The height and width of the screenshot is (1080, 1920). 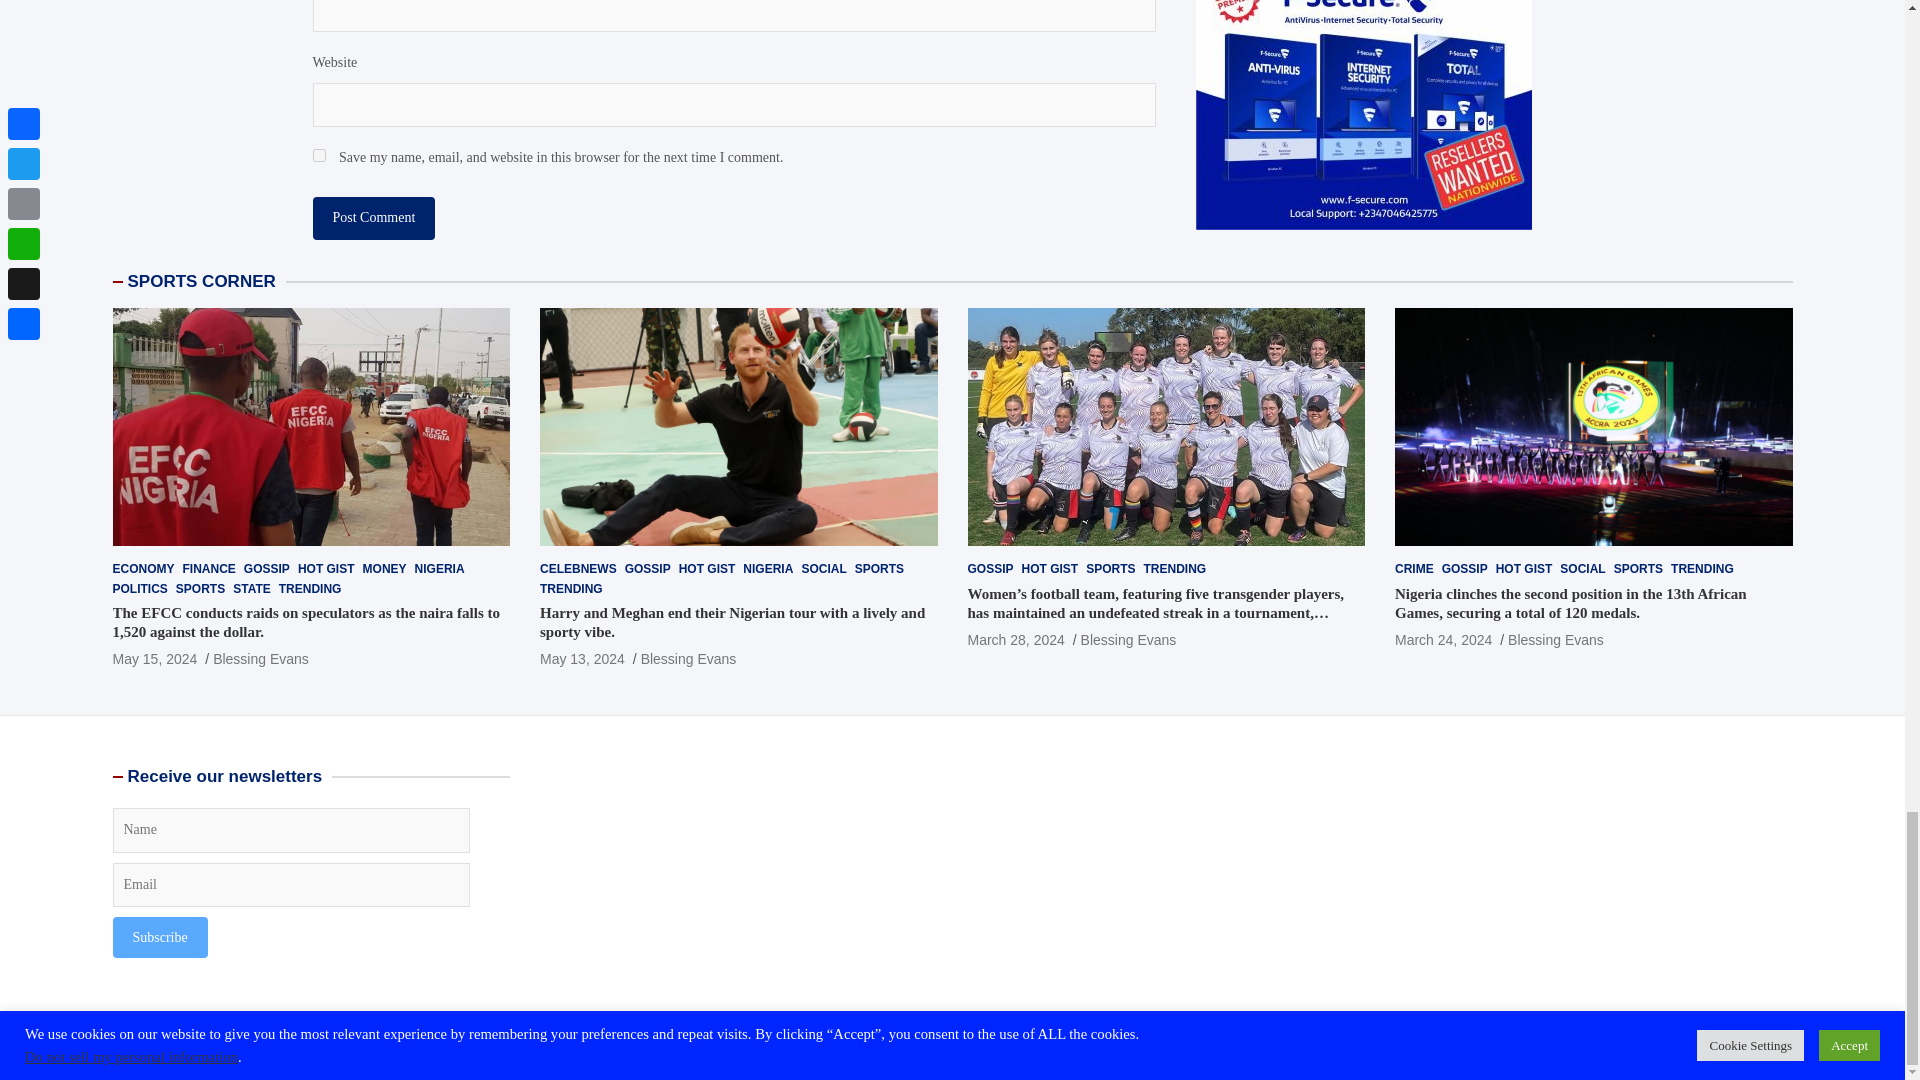 I want to click on yes, so click(x=318, y=156).